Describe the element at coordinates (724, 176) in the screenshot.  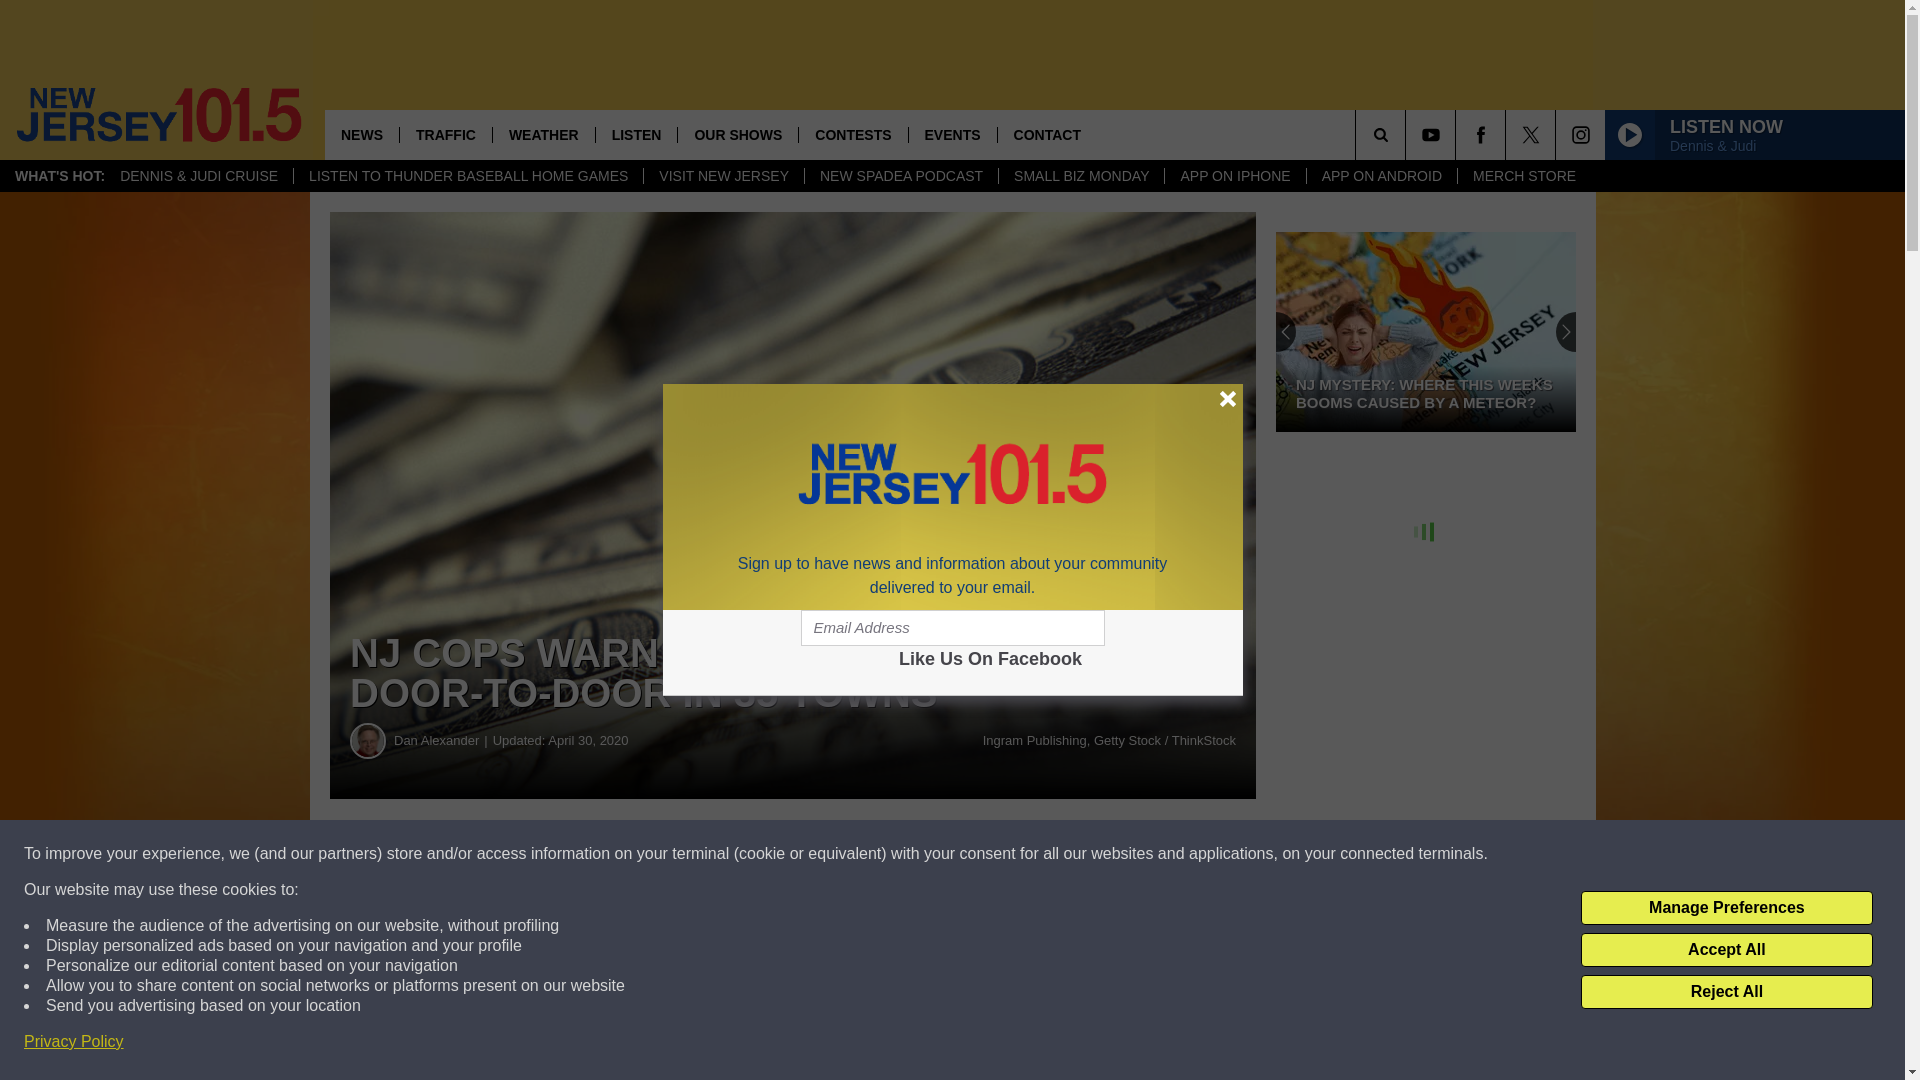
I see `VISIT NEW JERSEY` at that location.